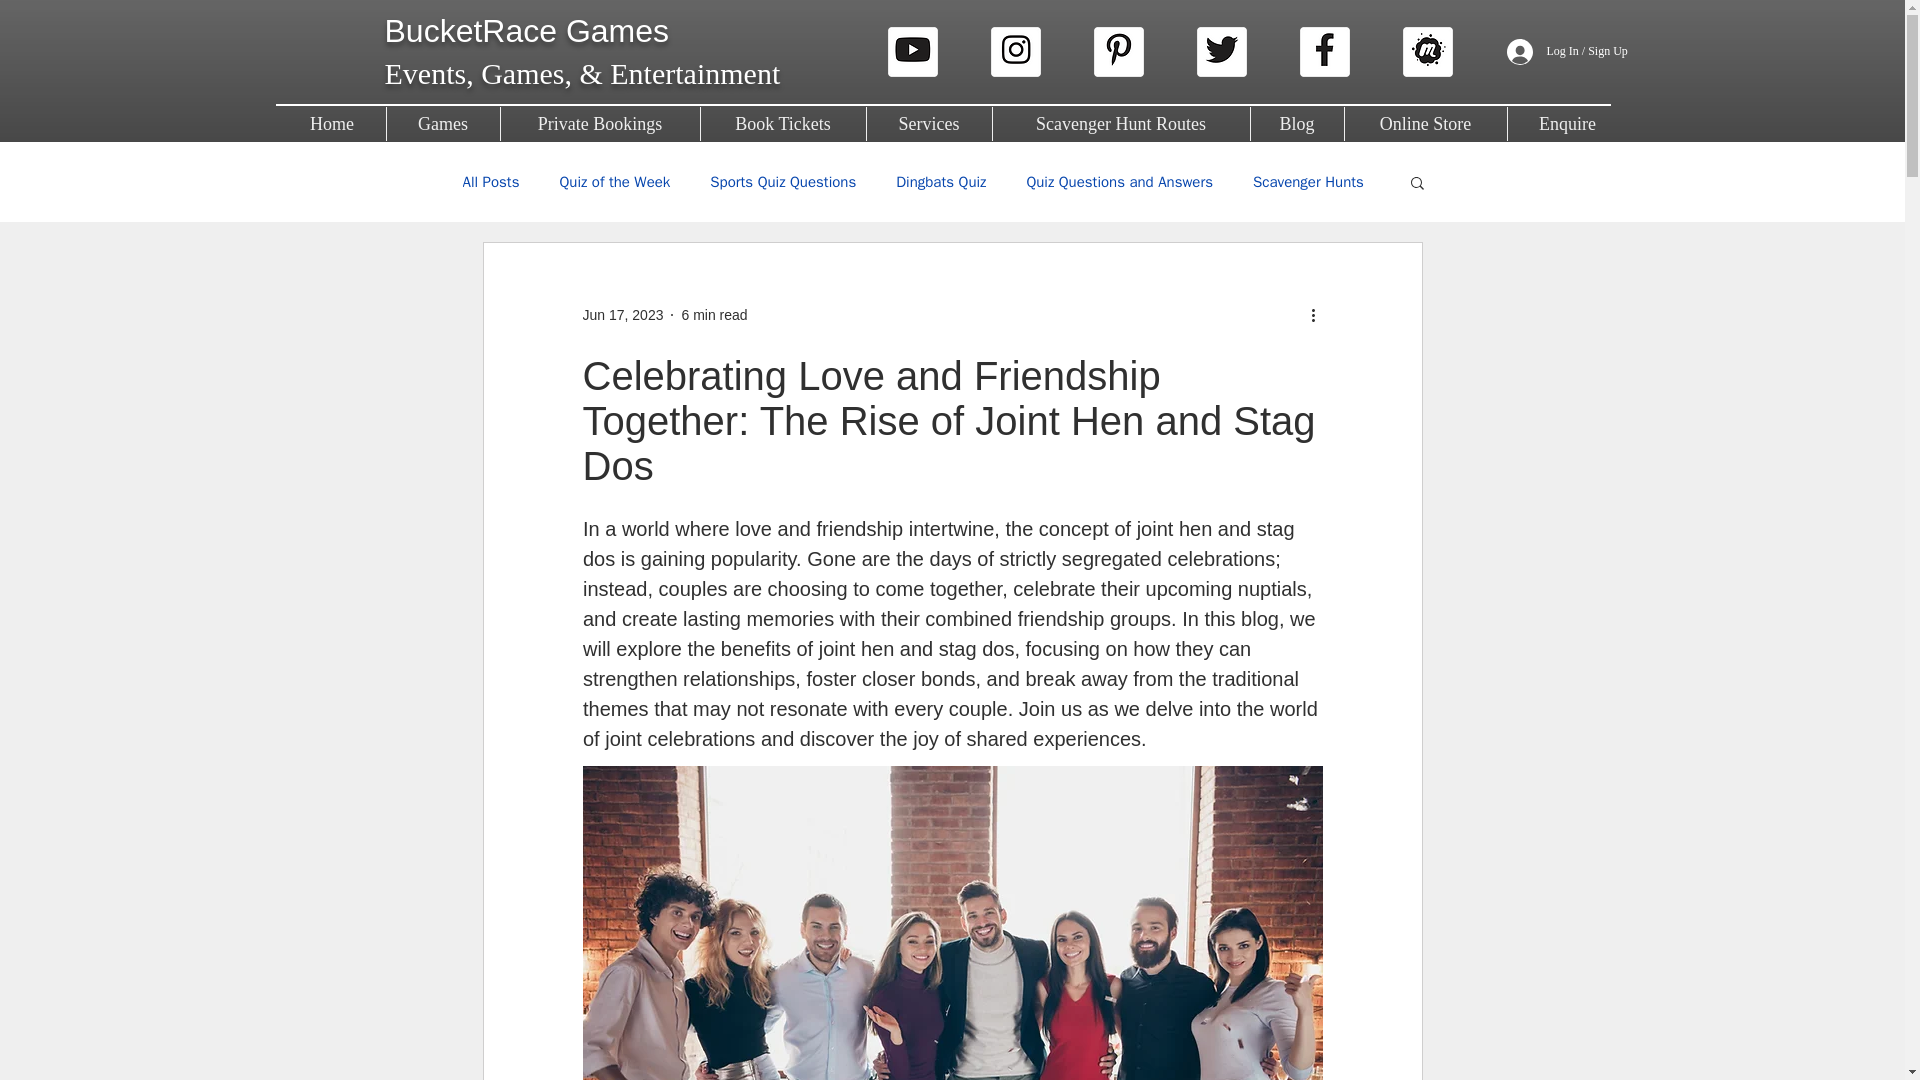 Image resolution: width=1920 pixels, height=1080 pixels. What do you see at coordinates (941, 181) in the screenshot?
I see `Dingbats Quiz` at bounding box center [941, 181].